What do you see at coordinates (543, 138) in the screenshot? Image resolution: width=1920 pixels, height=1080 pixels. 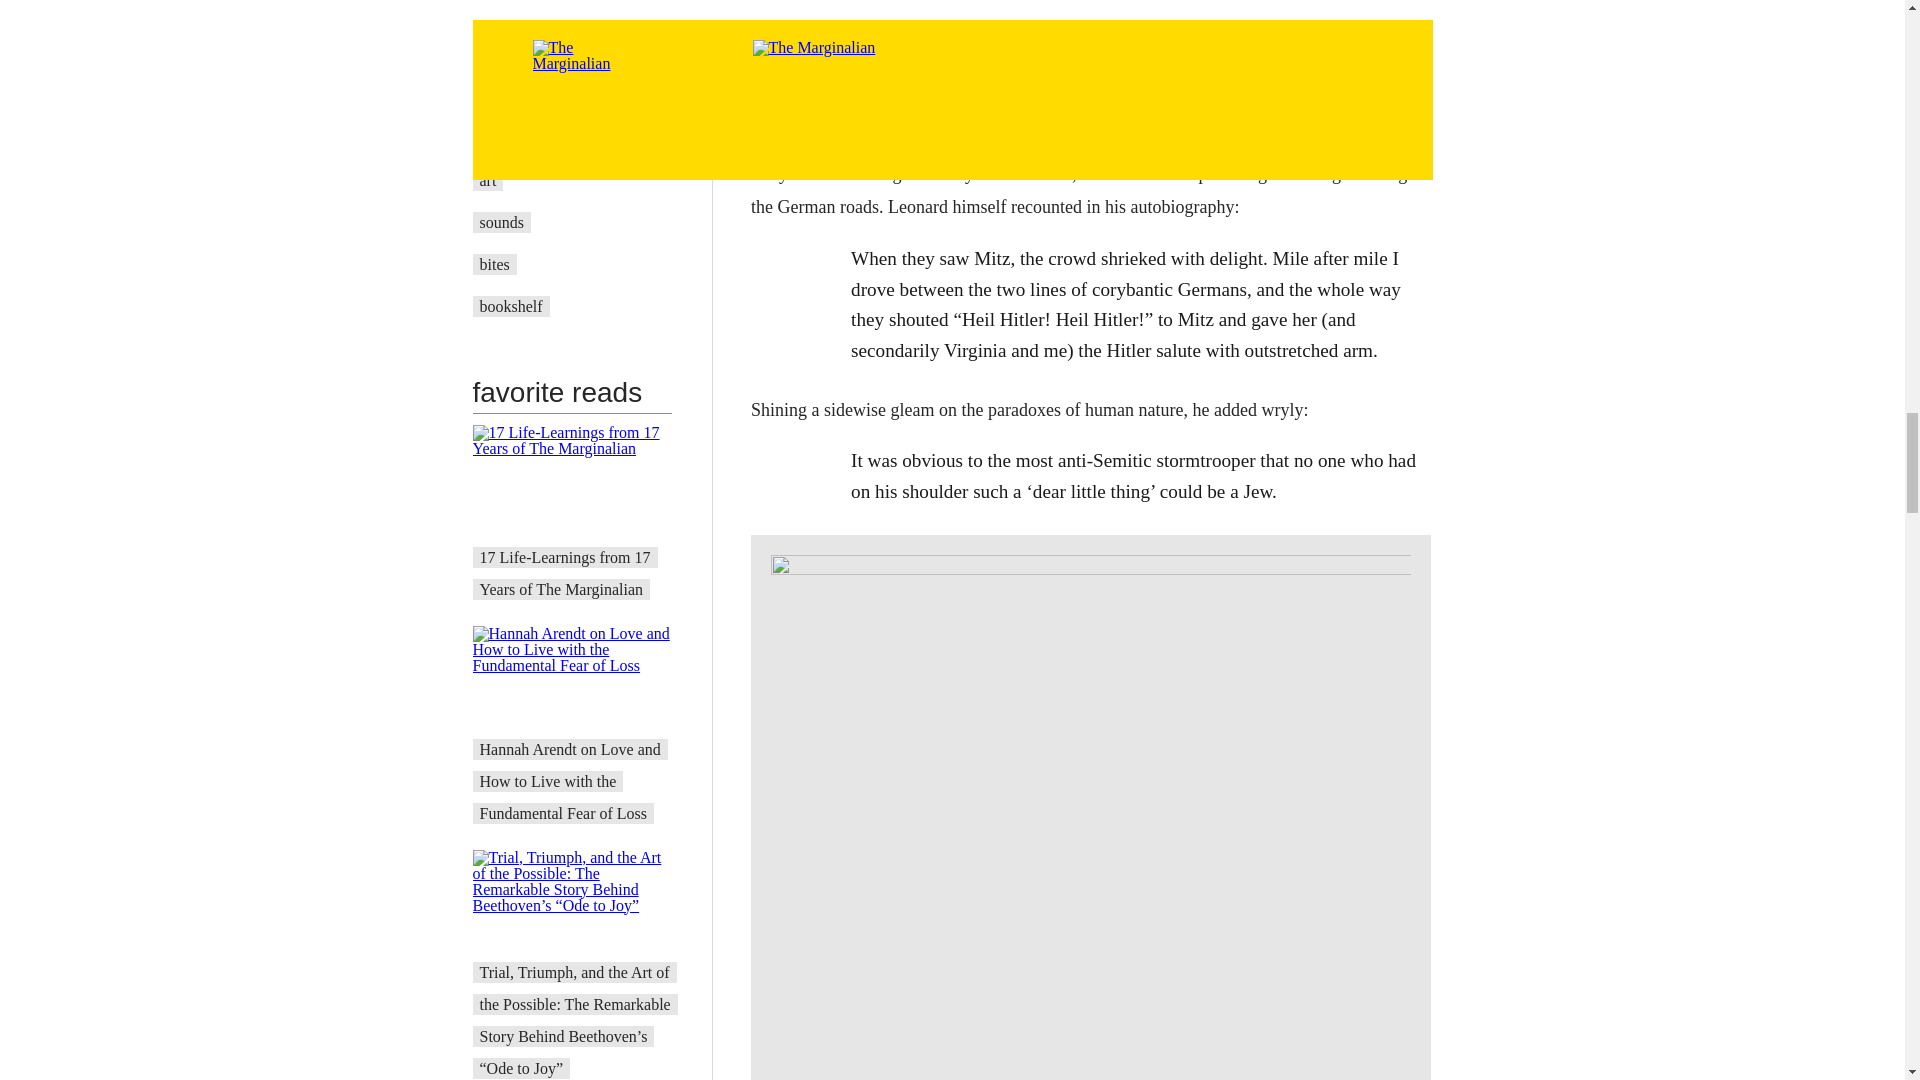 I see `A Velocity of Being` at bounding box center [543, 138].